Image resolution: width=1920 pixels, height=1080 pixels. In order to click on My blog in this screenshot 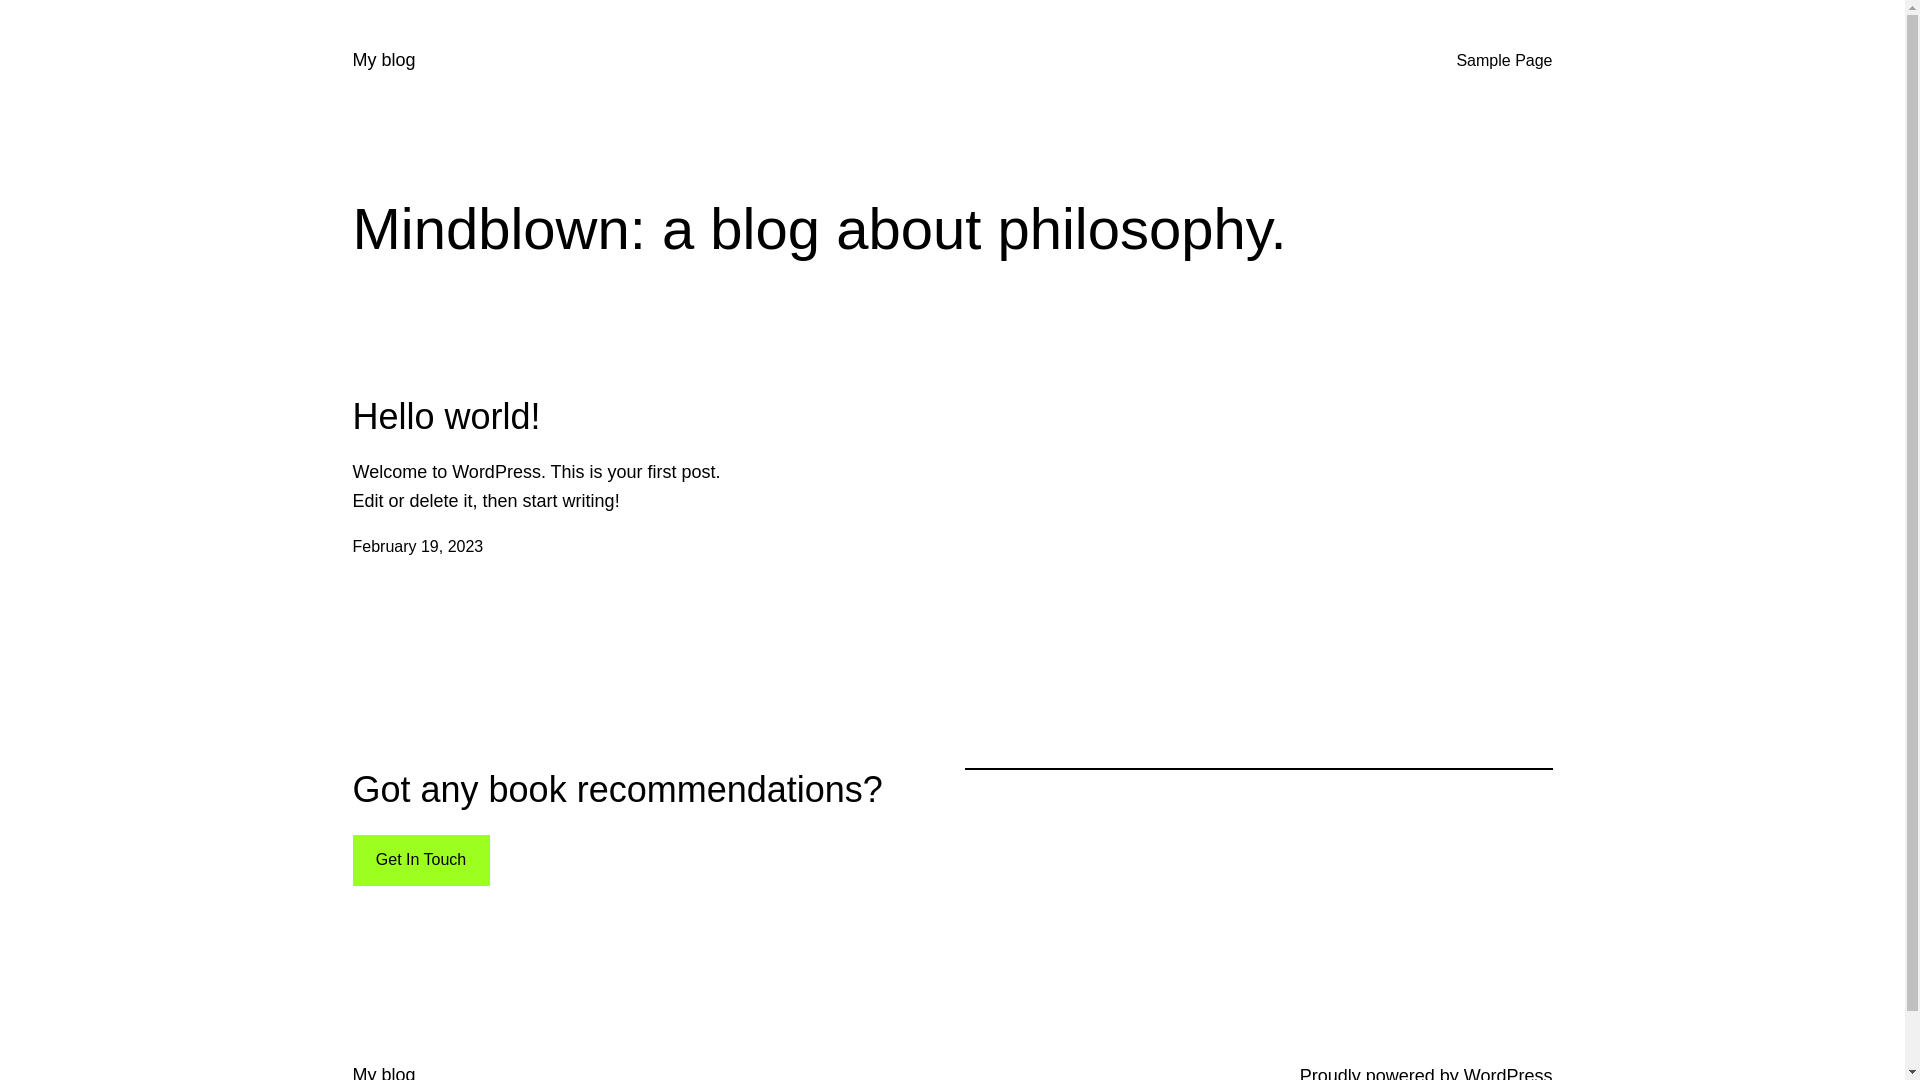, I will do `click(384, 60)`.